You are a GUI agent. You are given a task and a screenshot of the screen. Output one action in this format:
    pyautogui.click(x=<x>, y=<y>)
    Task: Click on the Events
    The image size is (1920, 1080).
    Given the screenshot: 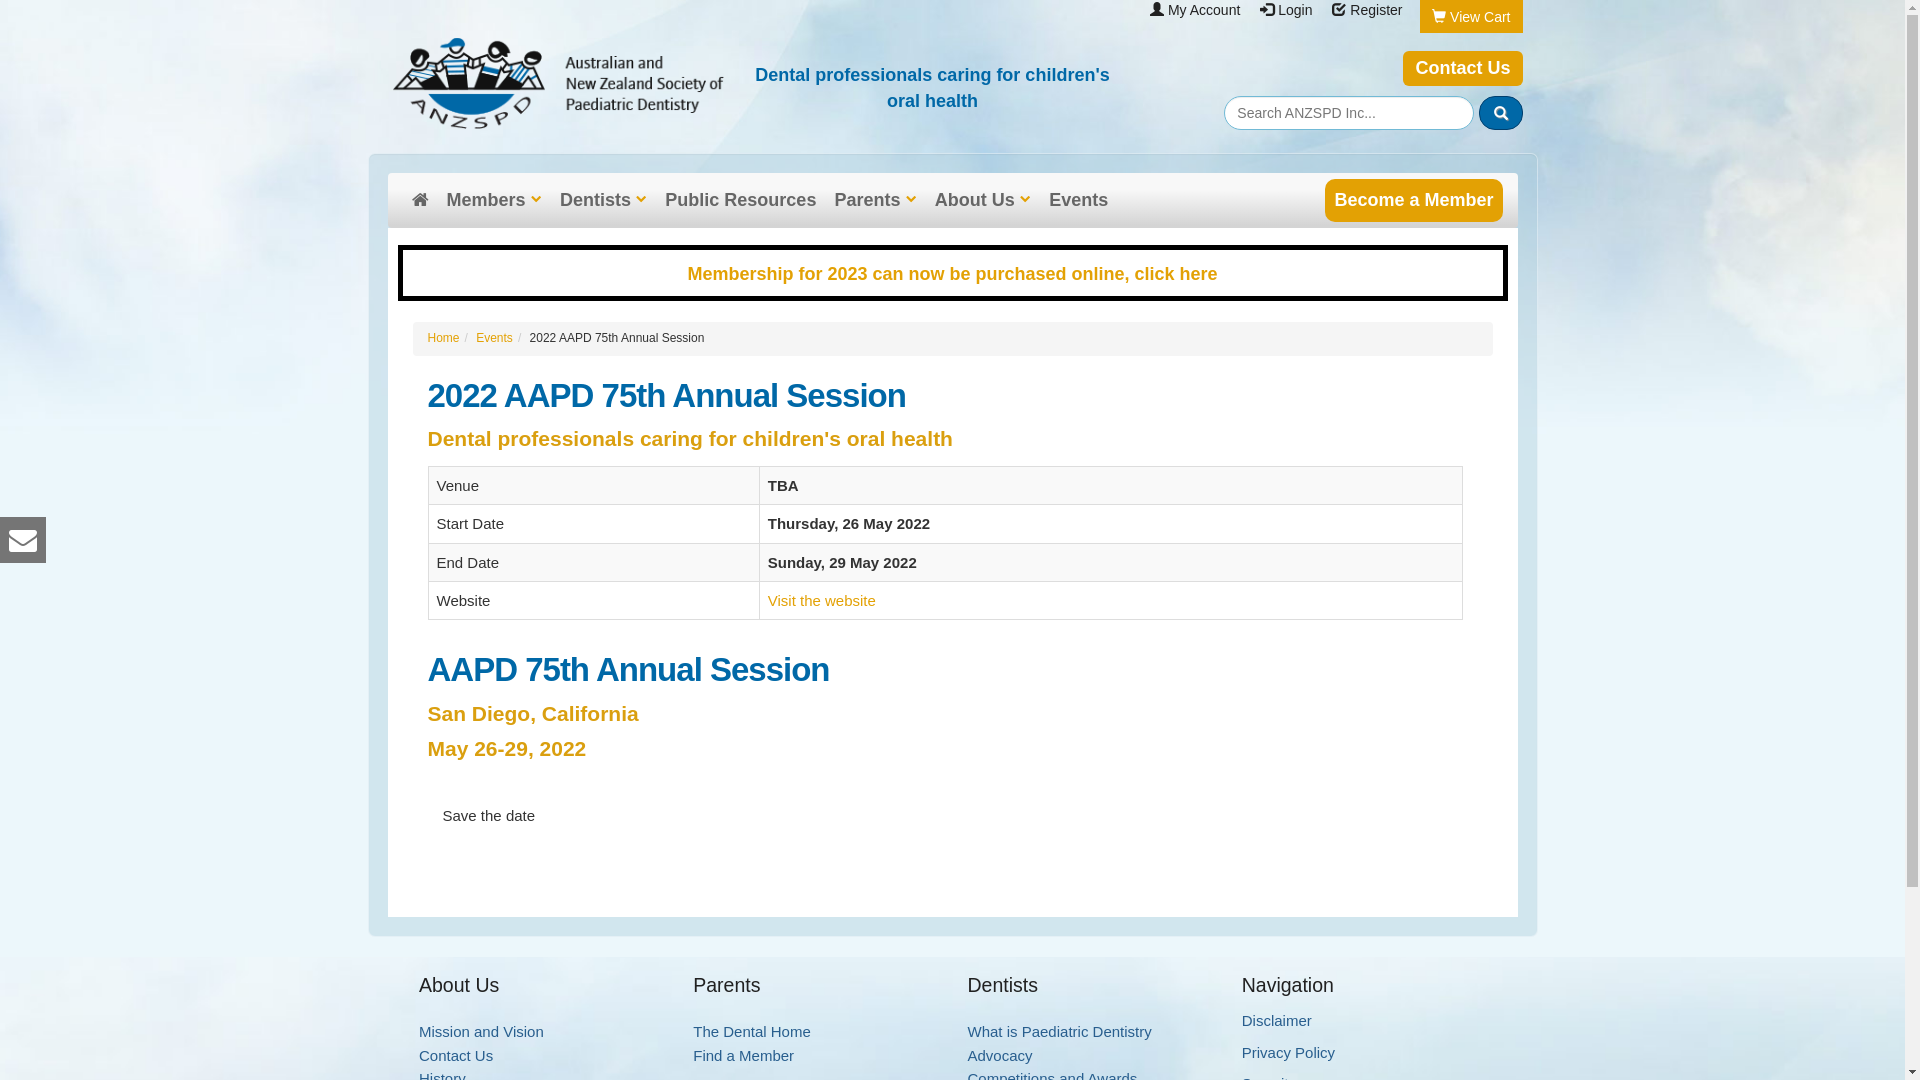 What is the action you would take?
    pyautogui.click(x=1078, y=200)
    